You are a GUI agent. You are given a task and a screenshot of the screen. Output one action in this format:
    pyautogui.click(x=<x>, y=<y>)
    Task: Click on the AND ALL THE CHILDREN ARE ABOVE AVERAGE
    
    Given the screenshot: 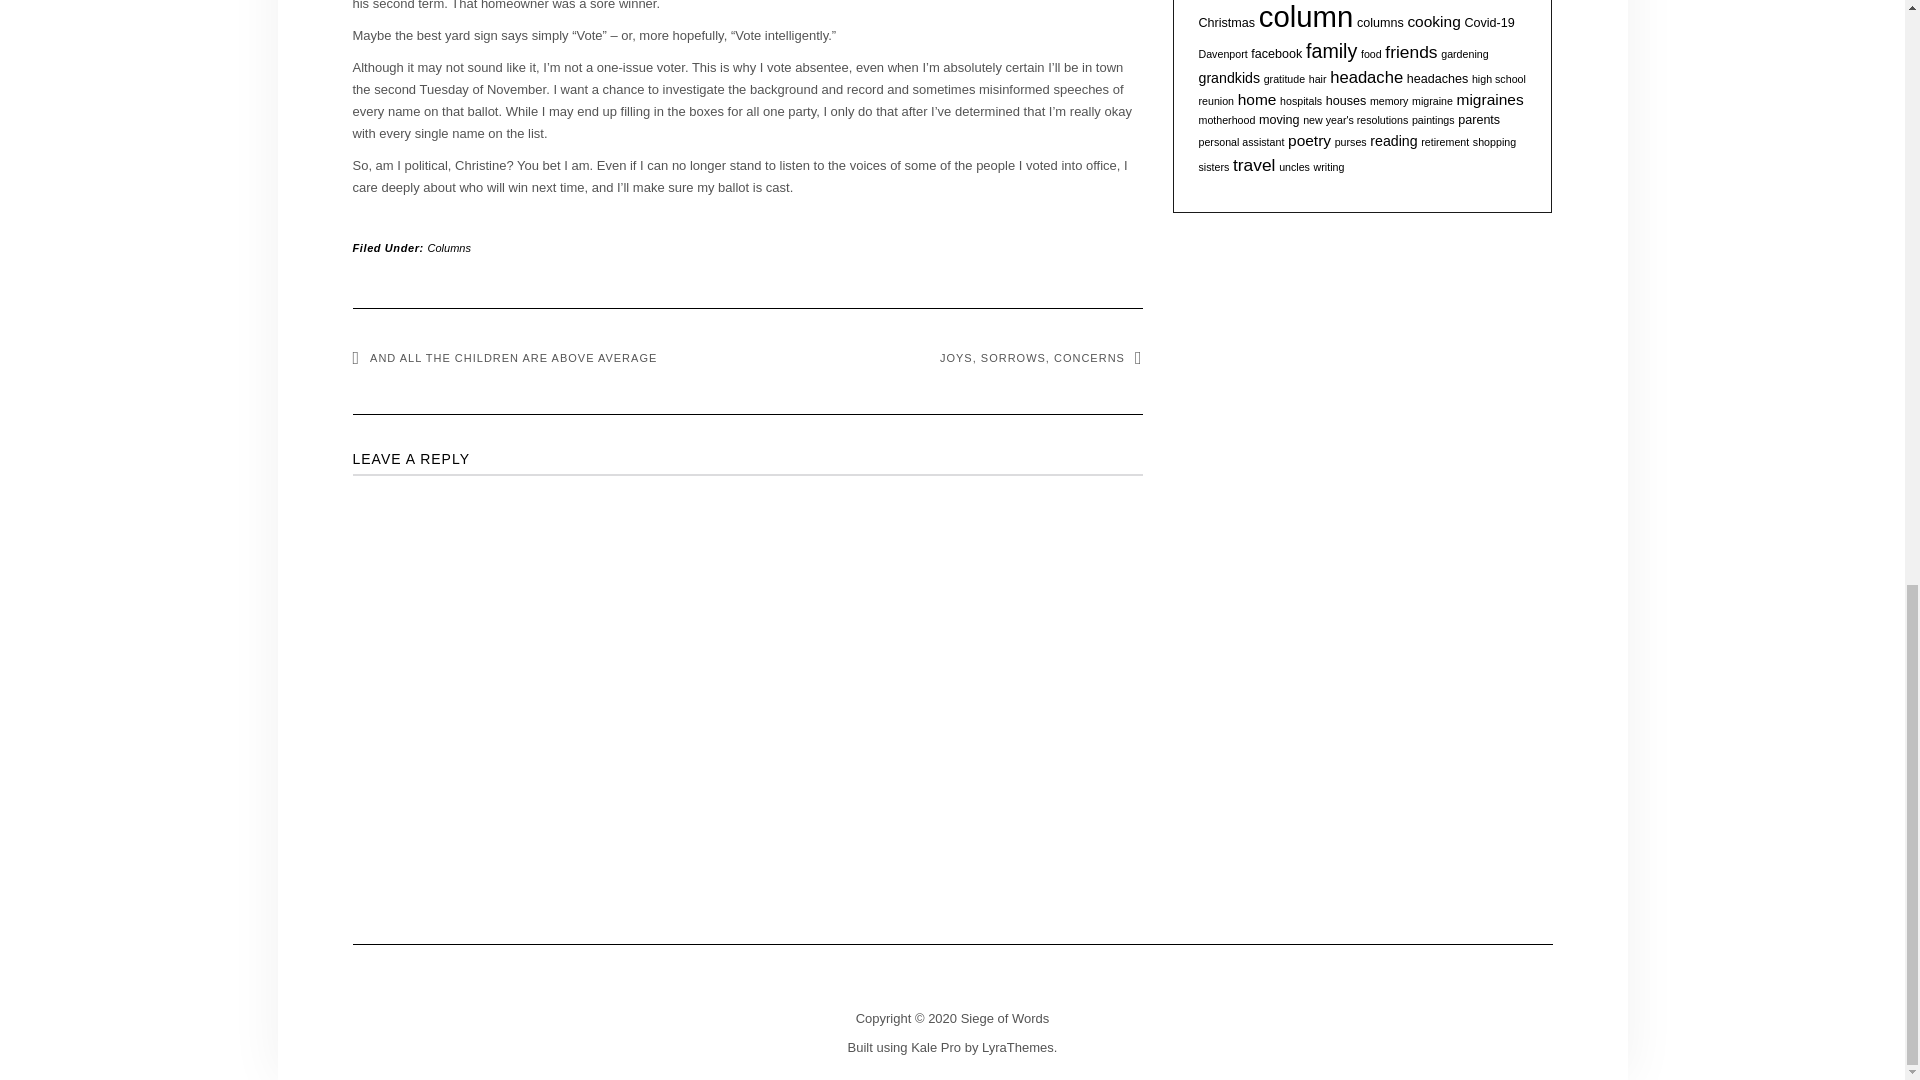 What is the action you would take?
    pyautogui.click(x=504, y=358)
    